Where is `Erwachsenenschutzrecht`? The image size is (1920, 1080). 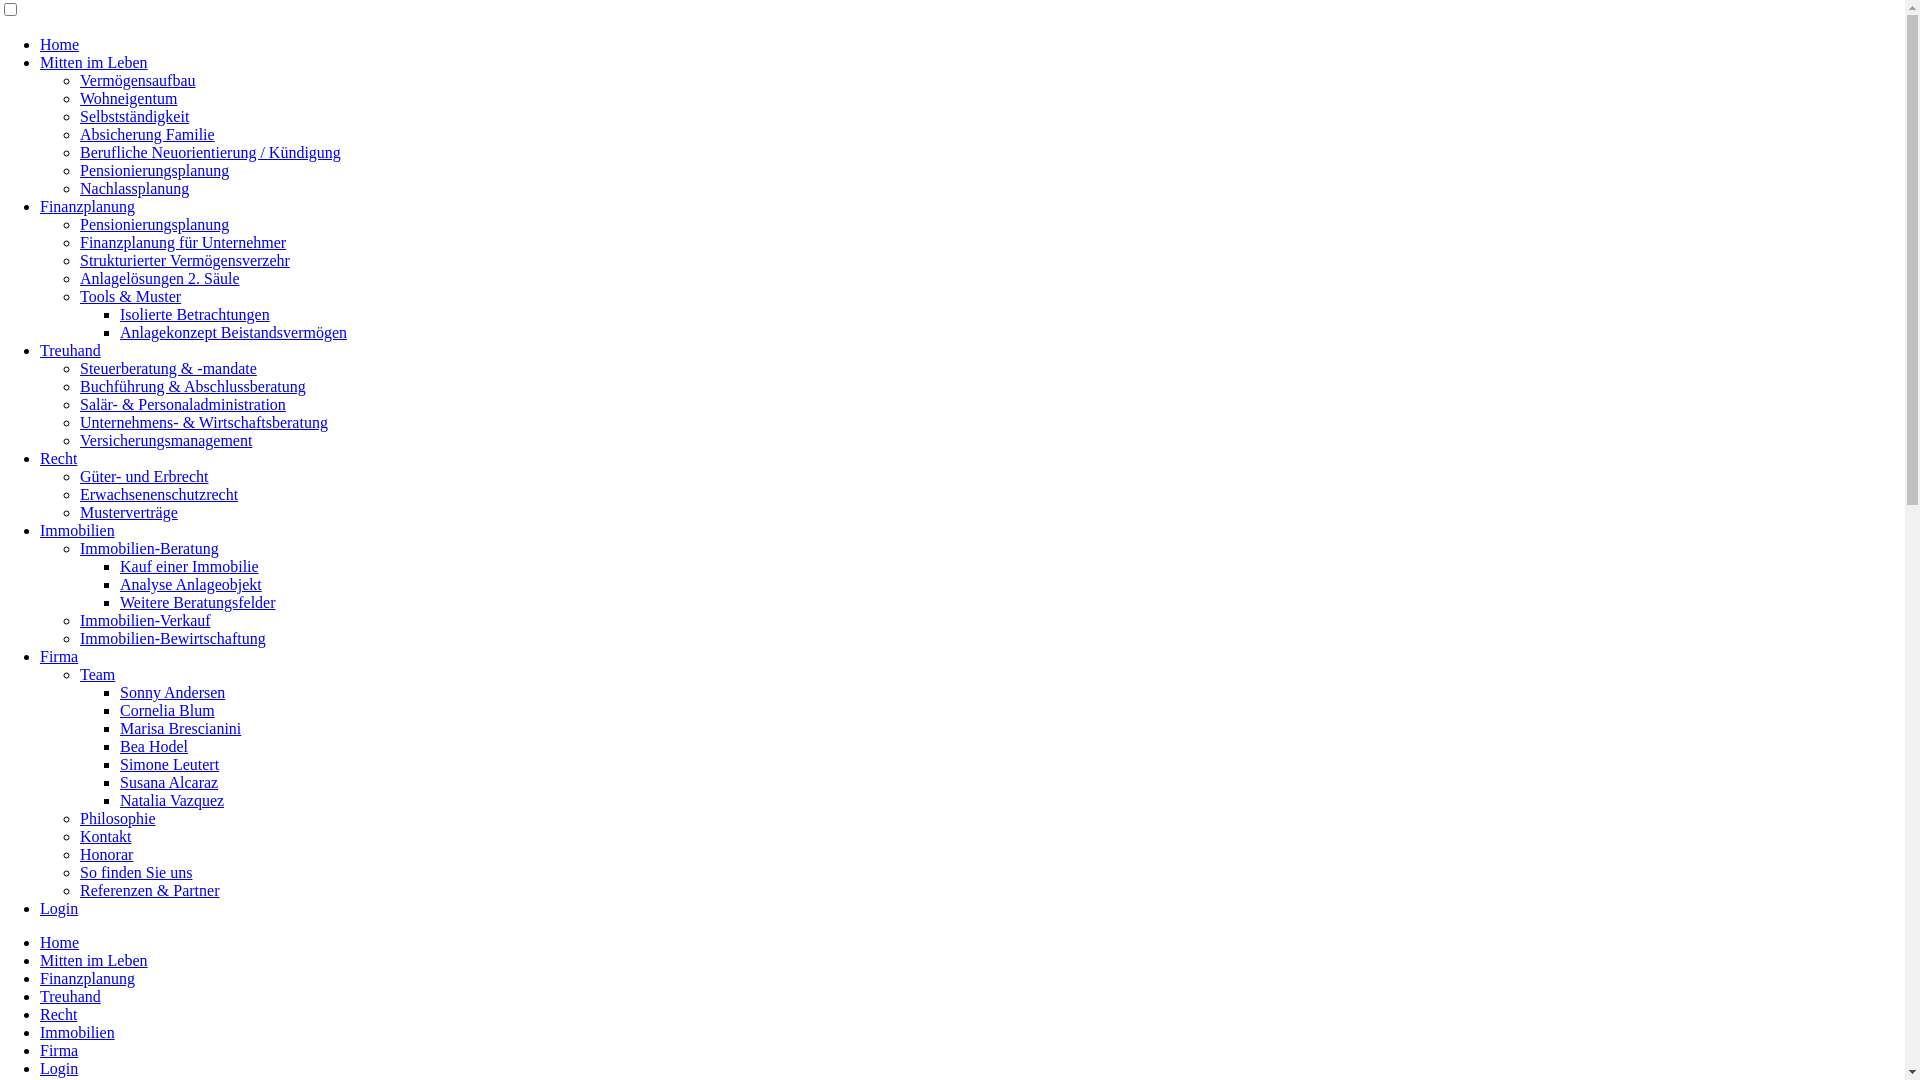
Erwachsenenschutzrecht is located at coordinates (159, 494).